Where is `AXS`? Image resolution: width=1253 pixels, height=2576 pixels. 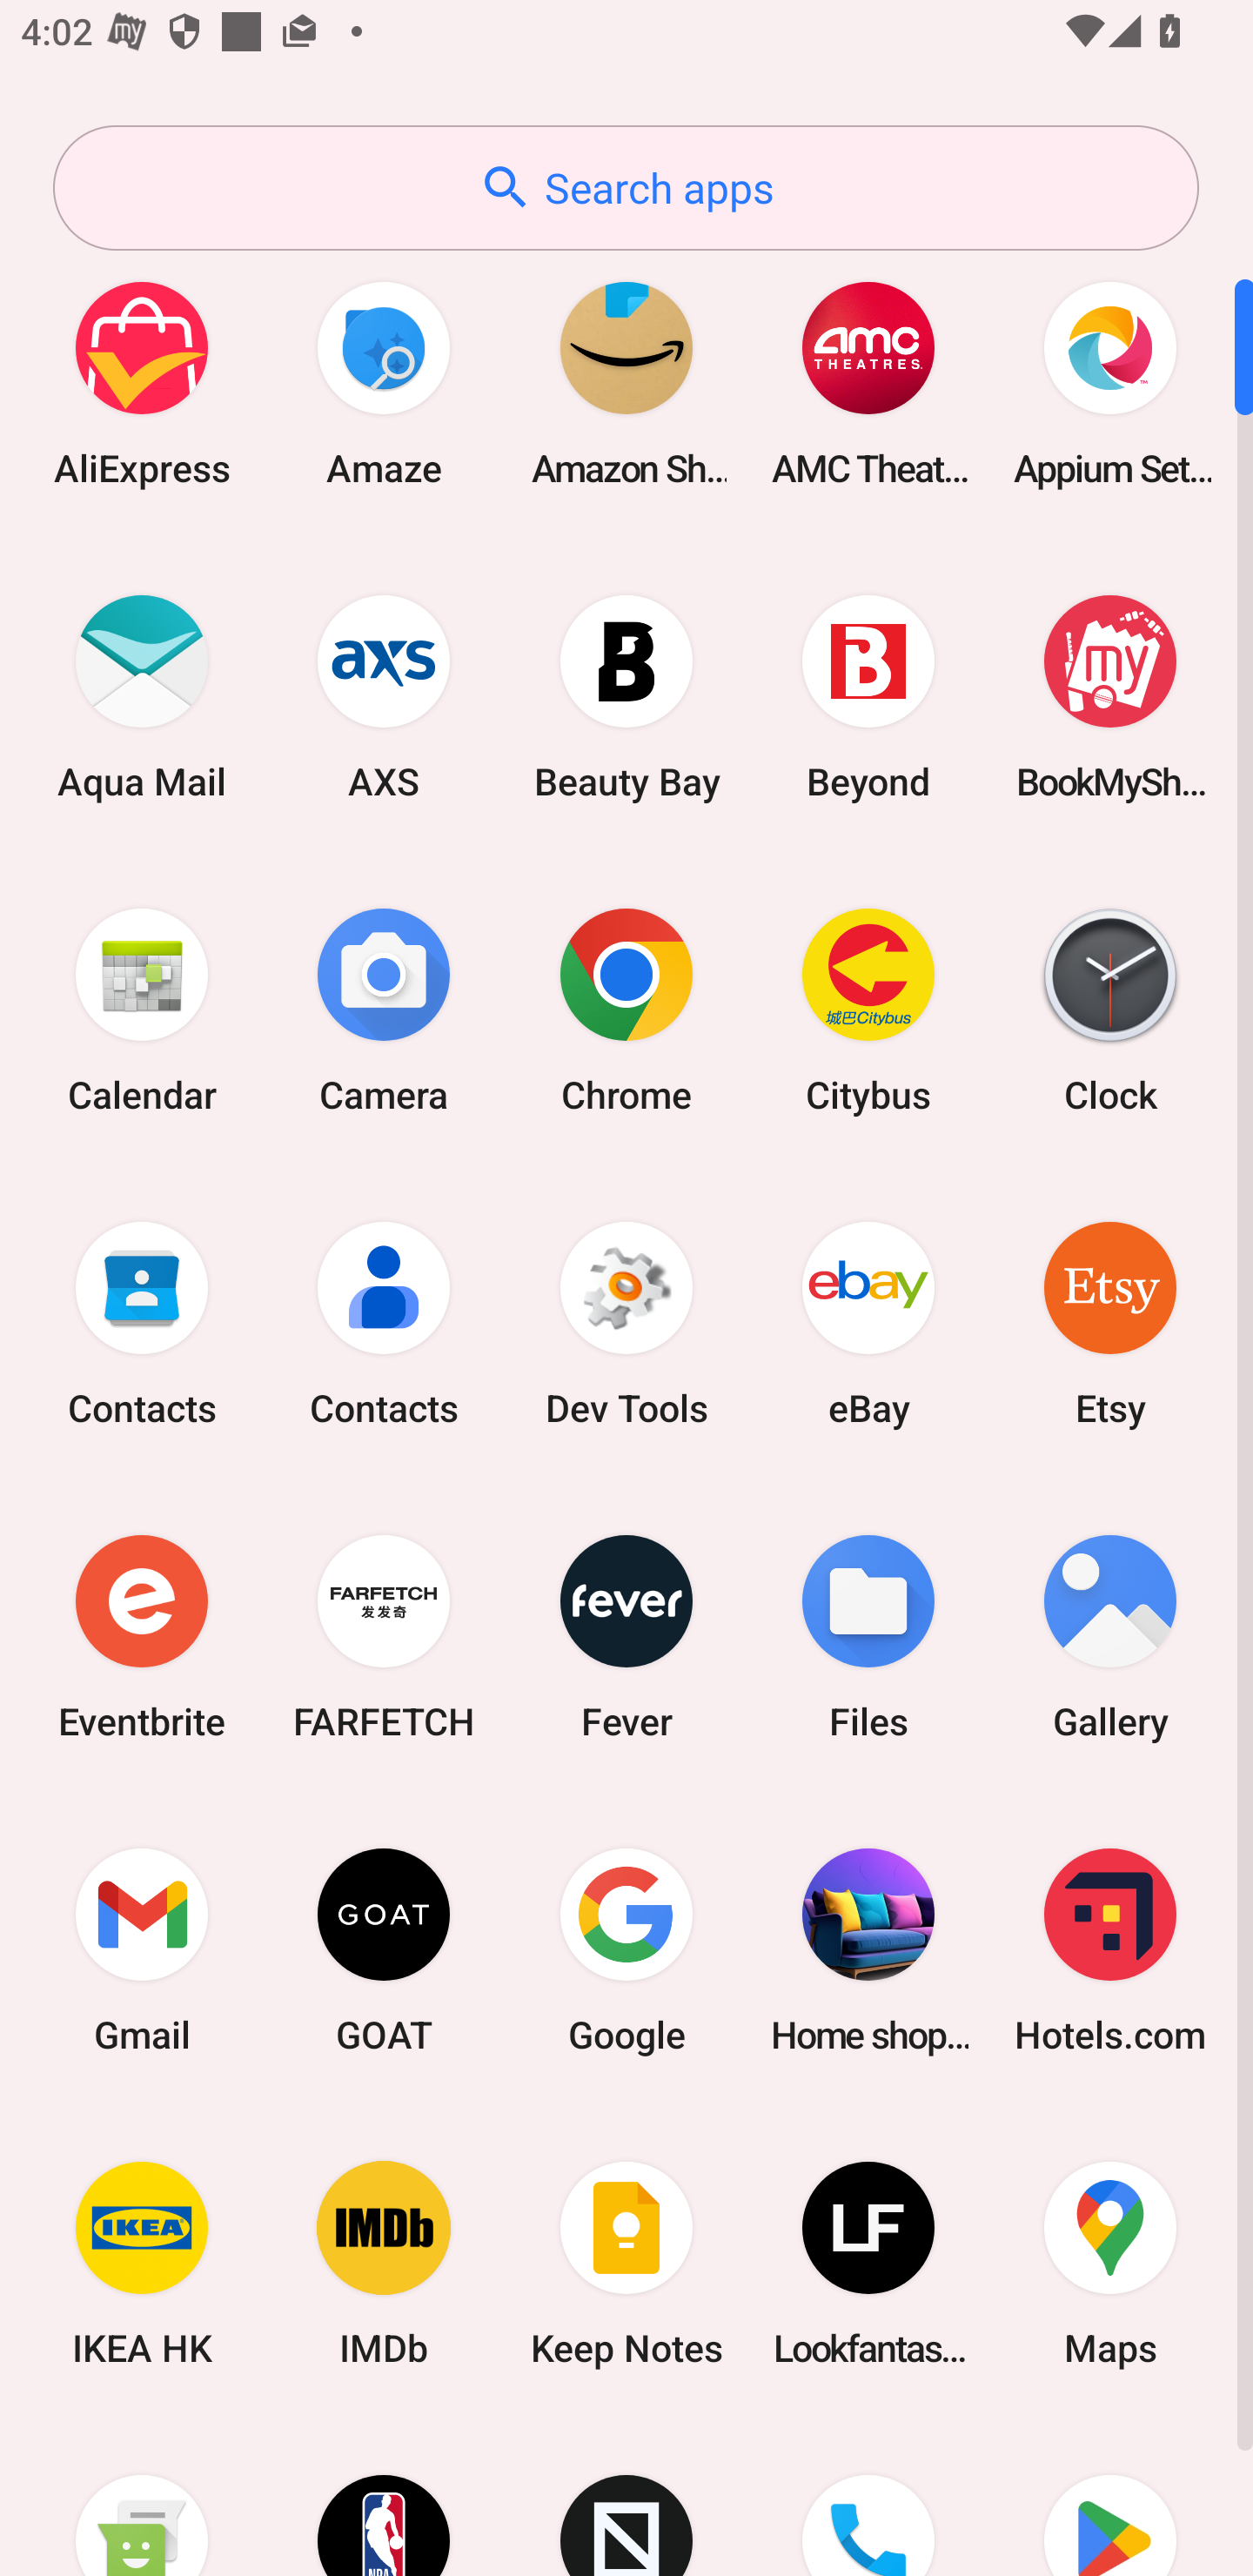
AXS is located at coordinates (384, 696).